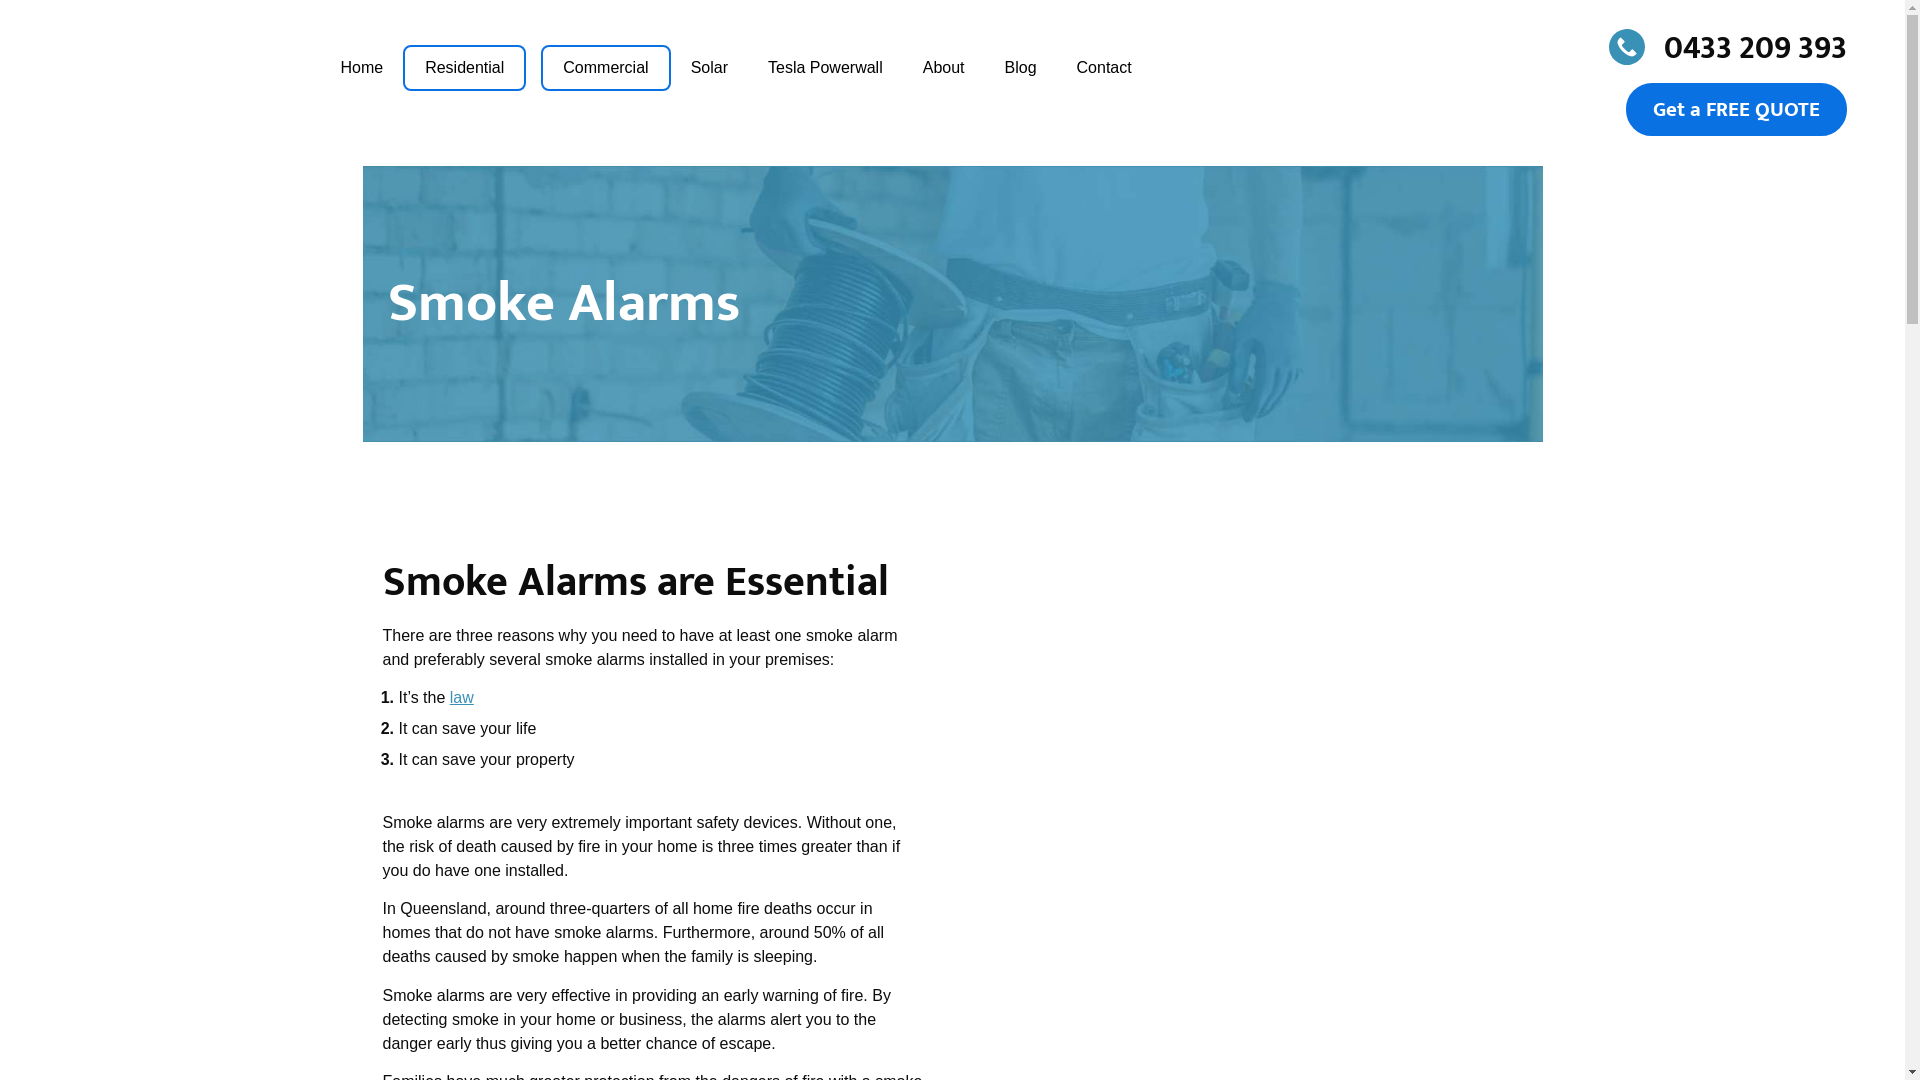 Image resolution: width=1920 pixels, height=1080 pixels. I want to click on Tesla Powerwall, so click(826, 68).